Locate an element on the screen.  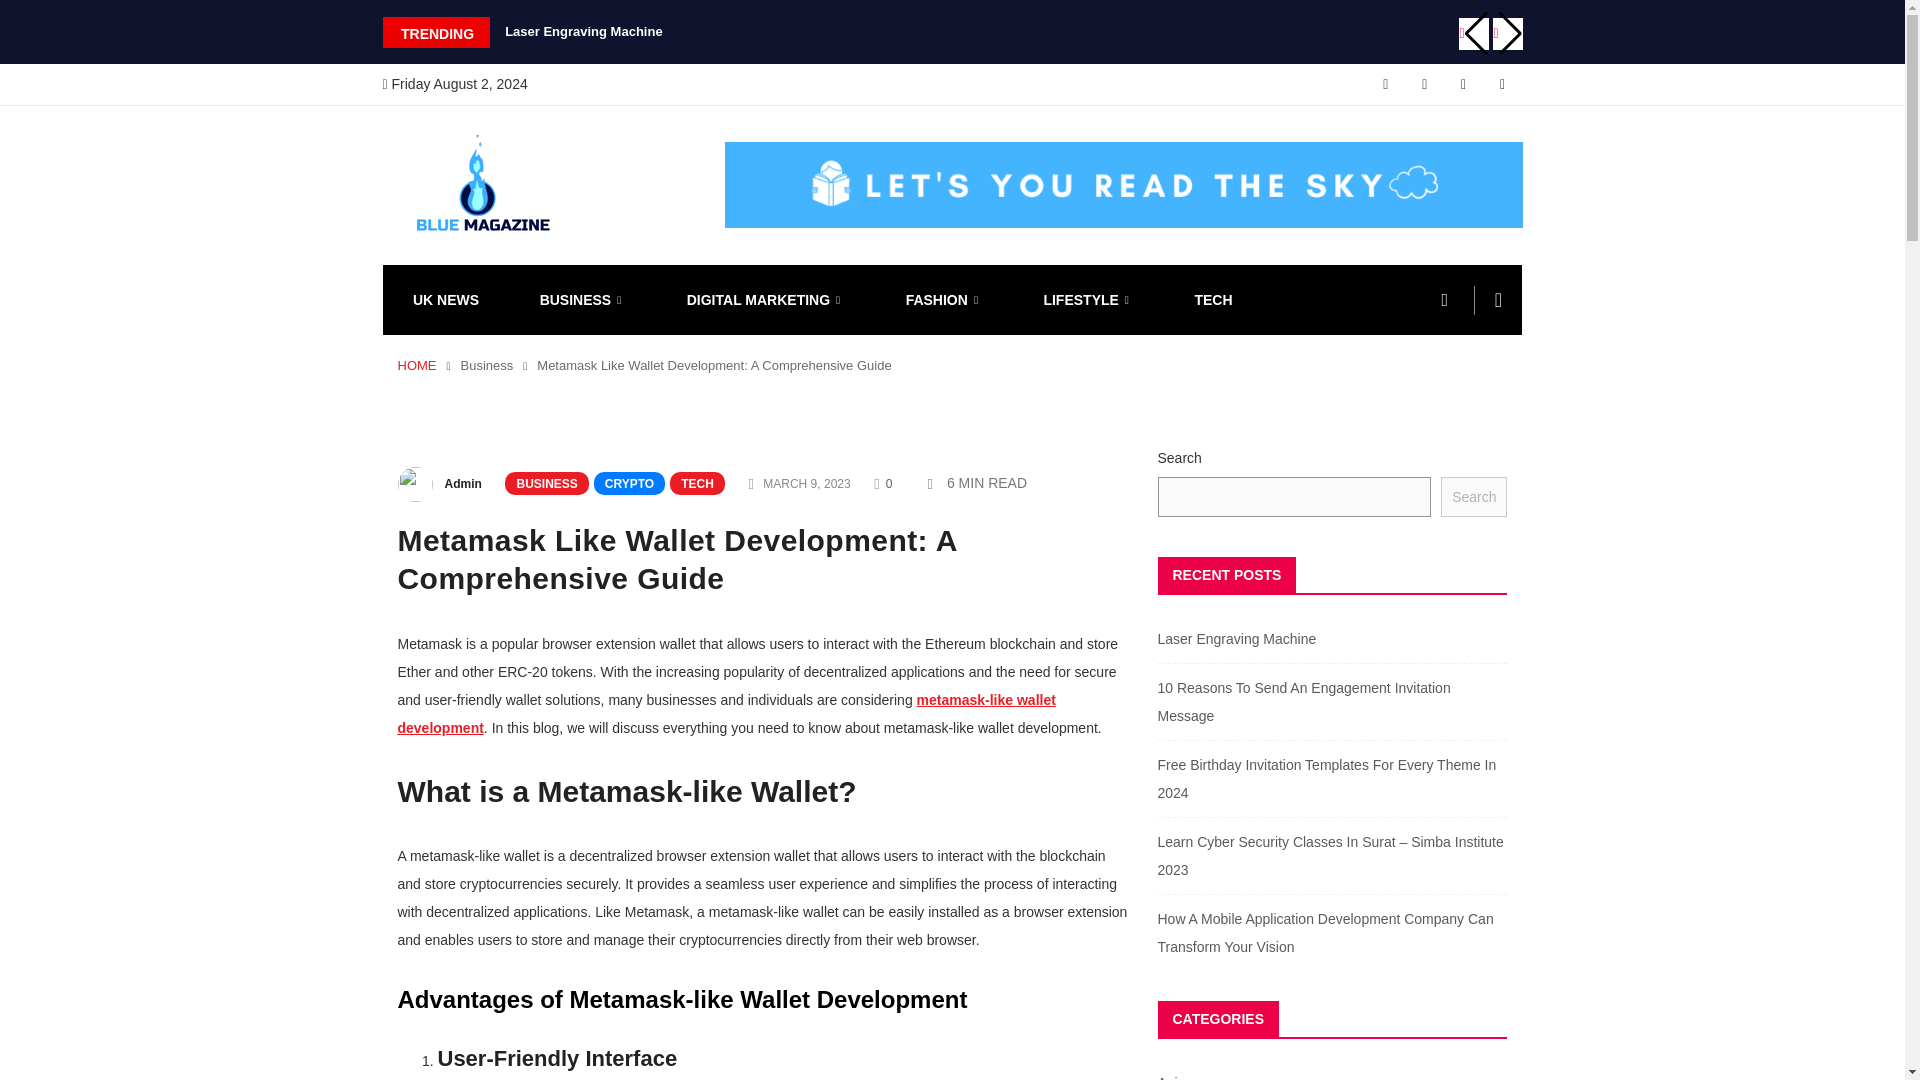
DIGITAL MARKETING is located at coordinates (766, 299).